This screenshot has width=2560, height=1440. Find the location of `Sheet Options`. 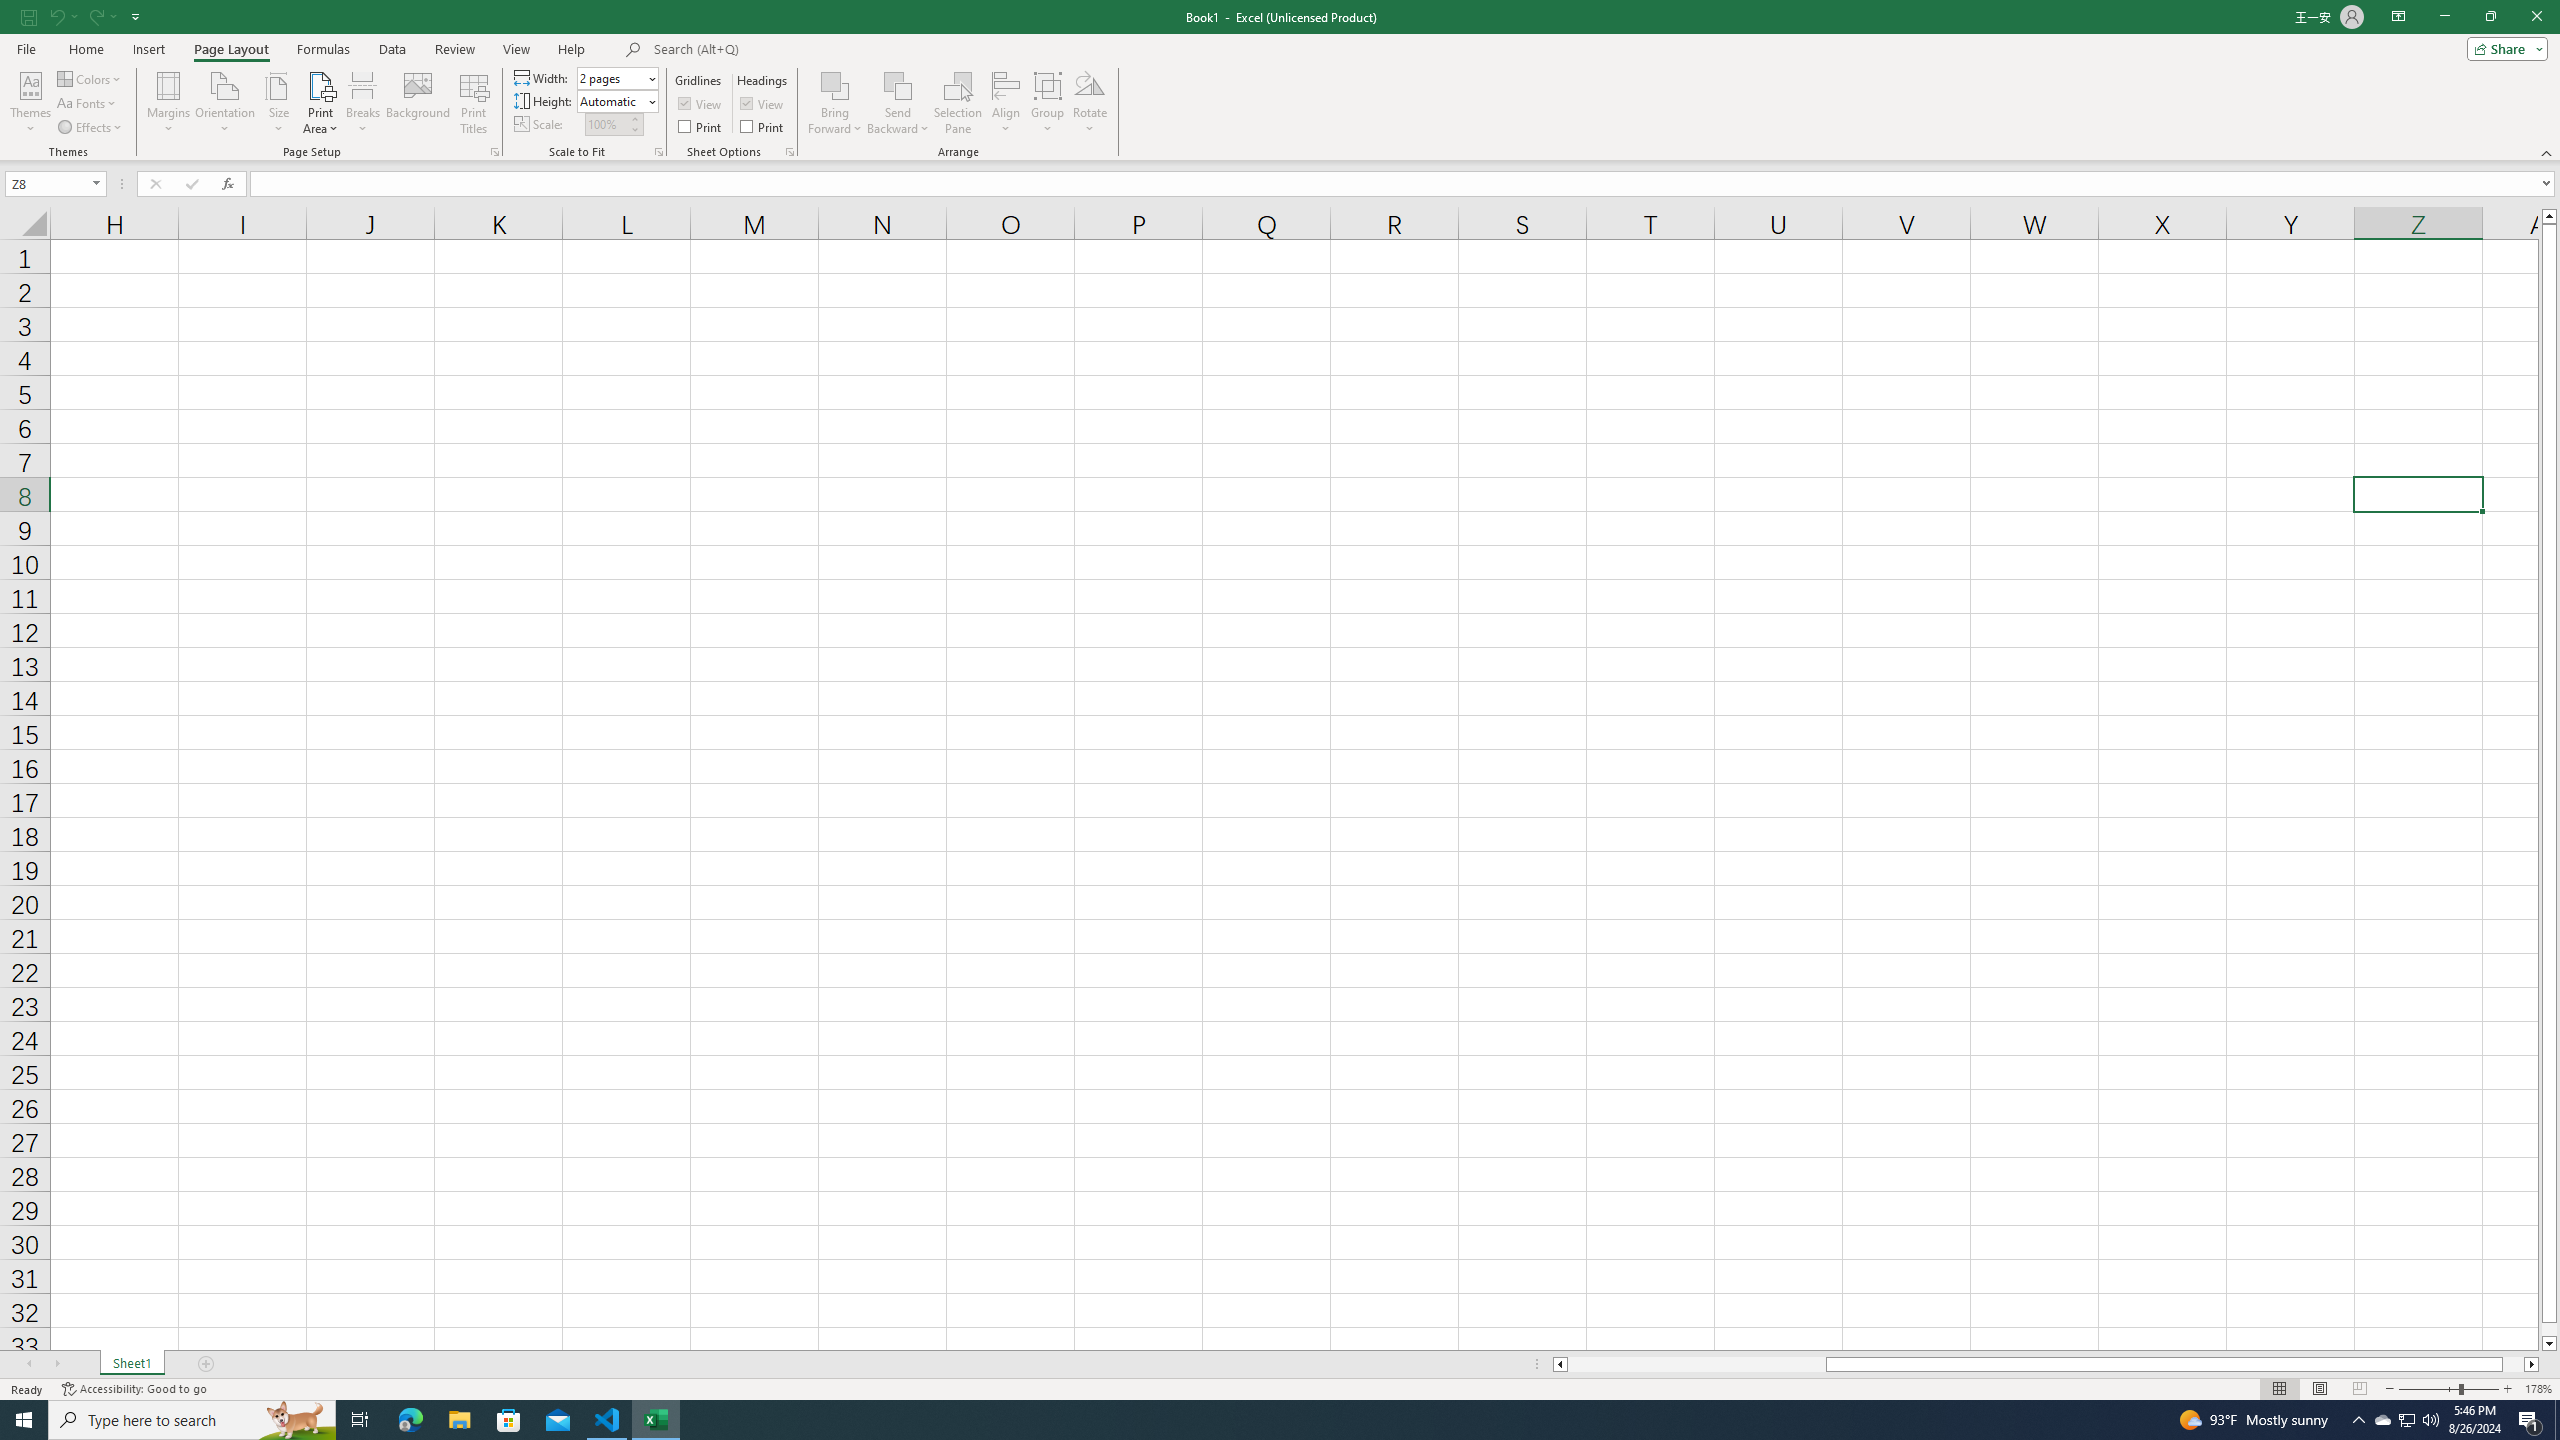

Sheet Options is located at coordinates (789, 152).